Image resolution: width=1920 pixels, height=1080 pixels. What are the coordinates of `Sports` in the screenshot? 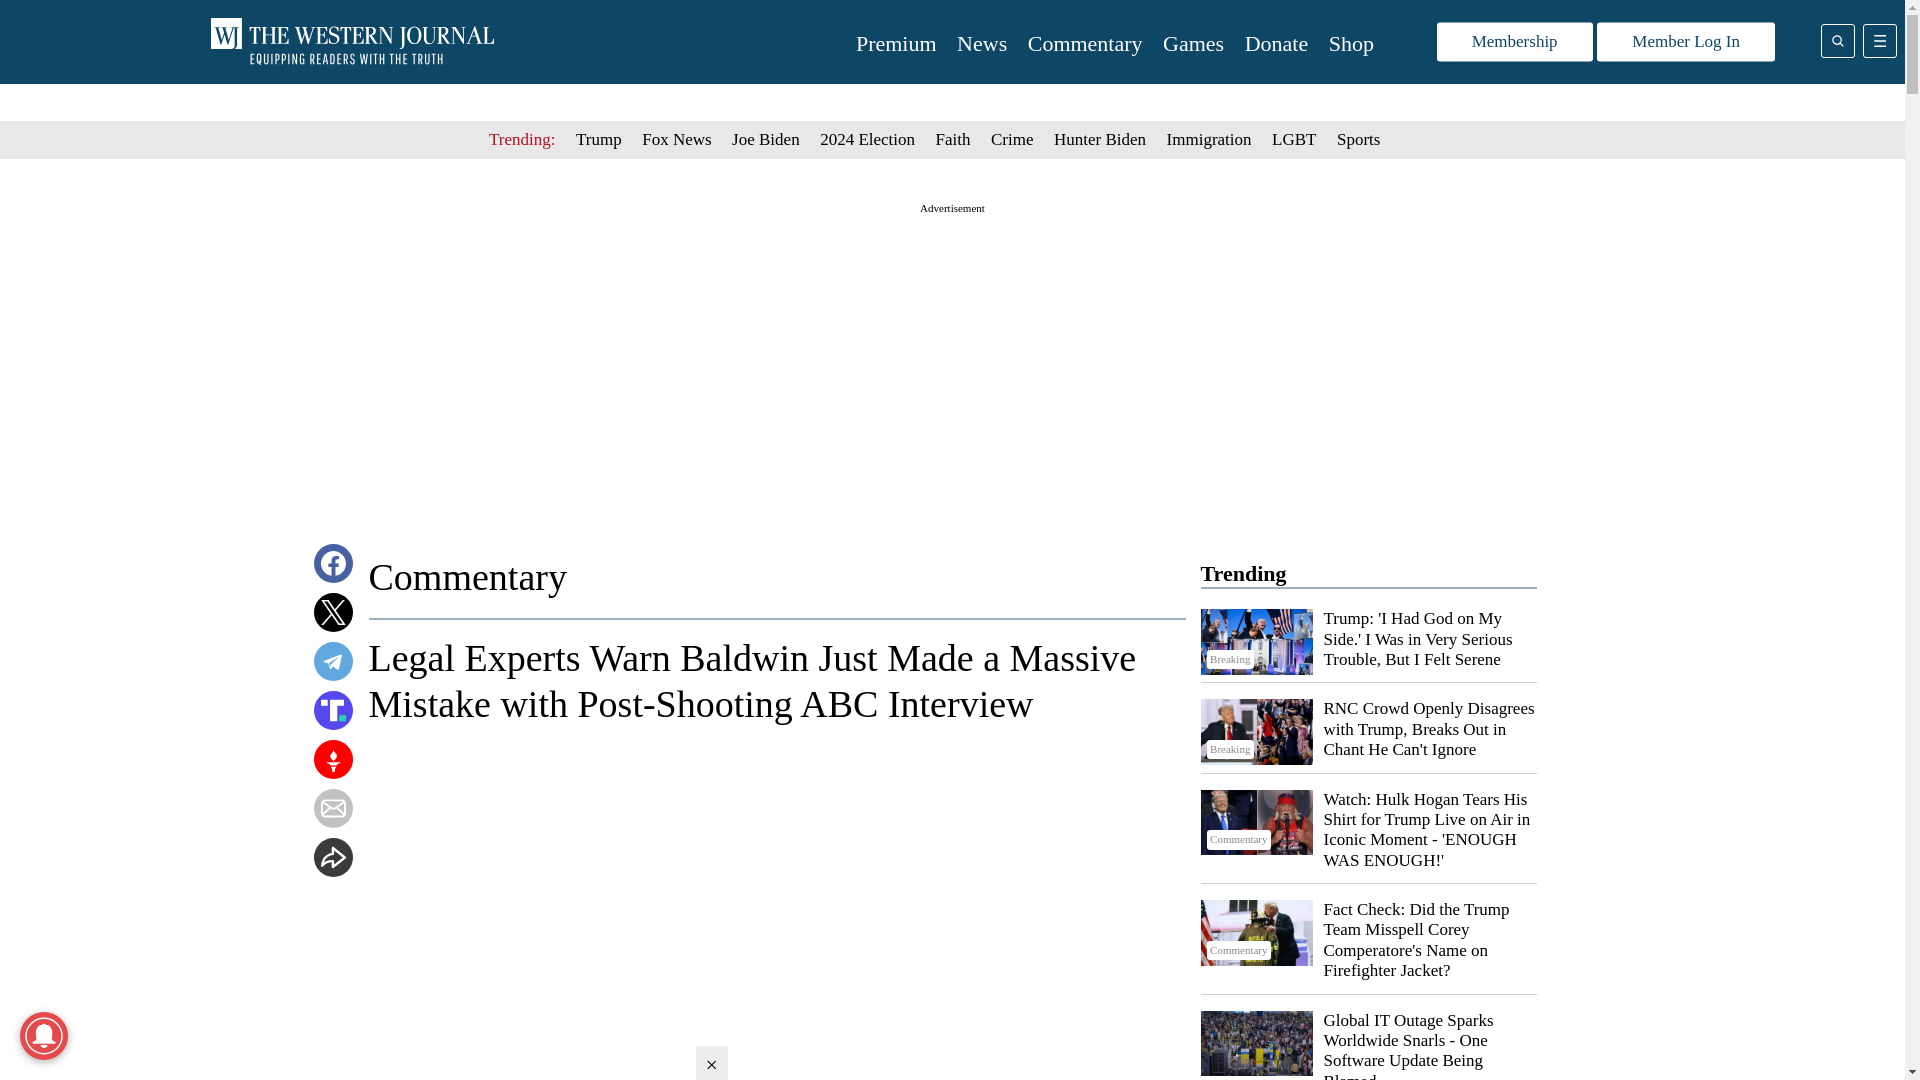 It's located at (1358, 139).